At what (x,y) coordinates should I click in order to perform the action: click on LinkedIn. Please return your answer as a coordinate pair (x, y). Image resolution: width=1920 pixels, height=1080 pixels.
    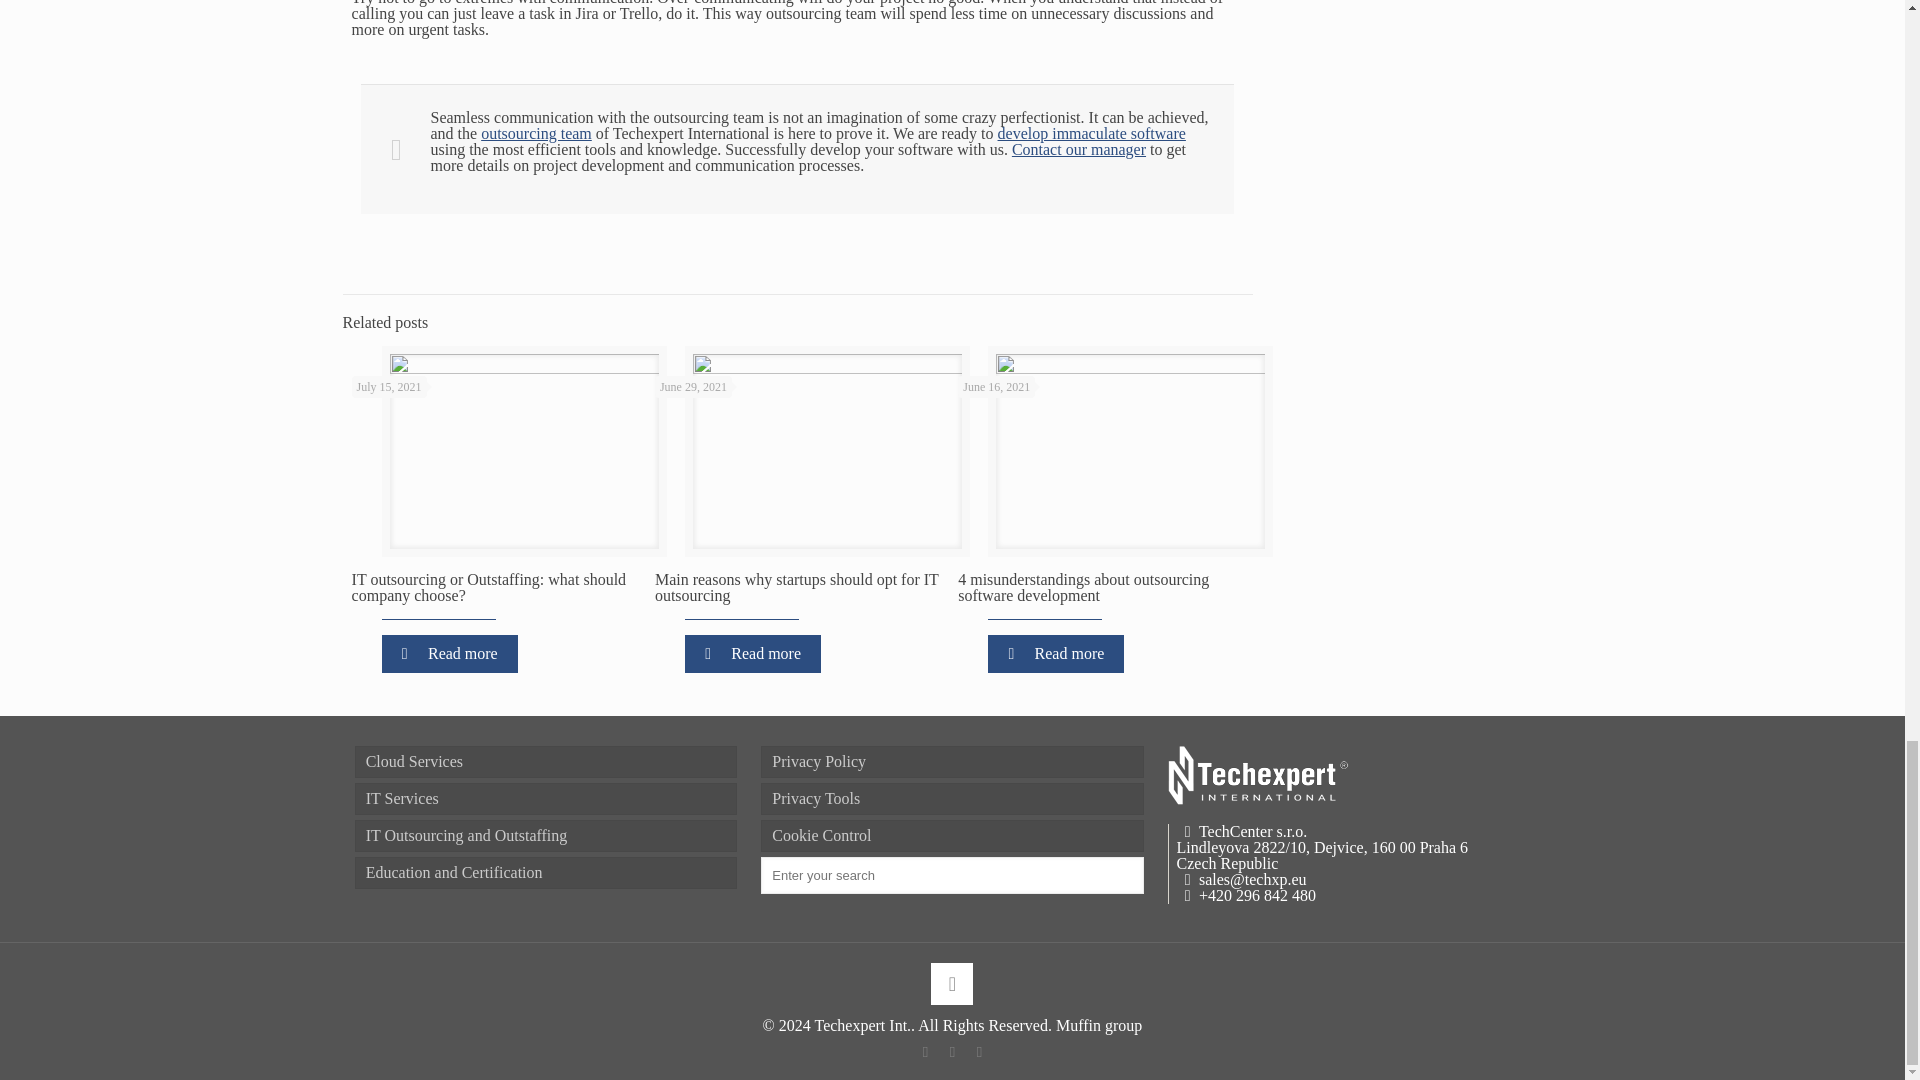
    Looking at the image, I should click on (980, 1052).